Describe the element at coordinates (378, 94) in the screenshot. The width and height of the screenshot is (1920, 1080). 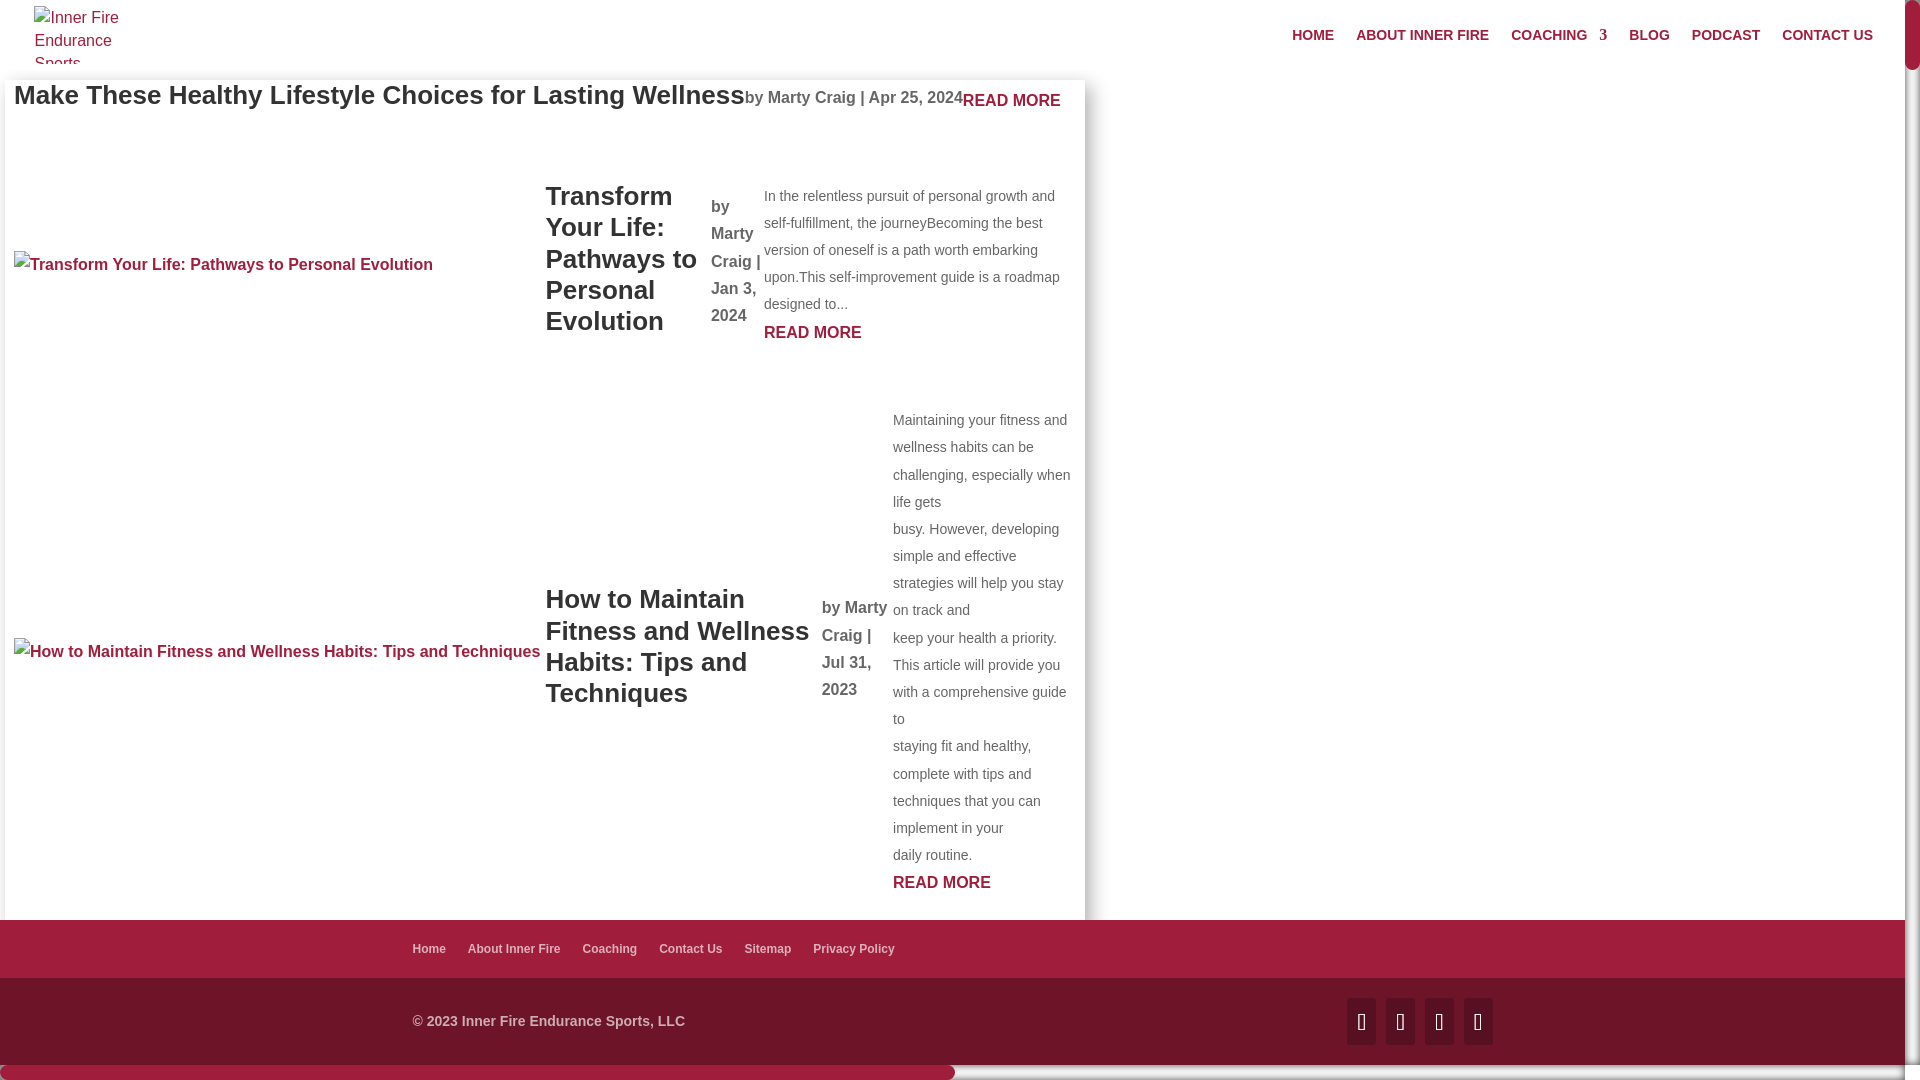
I see `Make These Healthy Lifestyle Choices for Lasting Wellness` at that location.